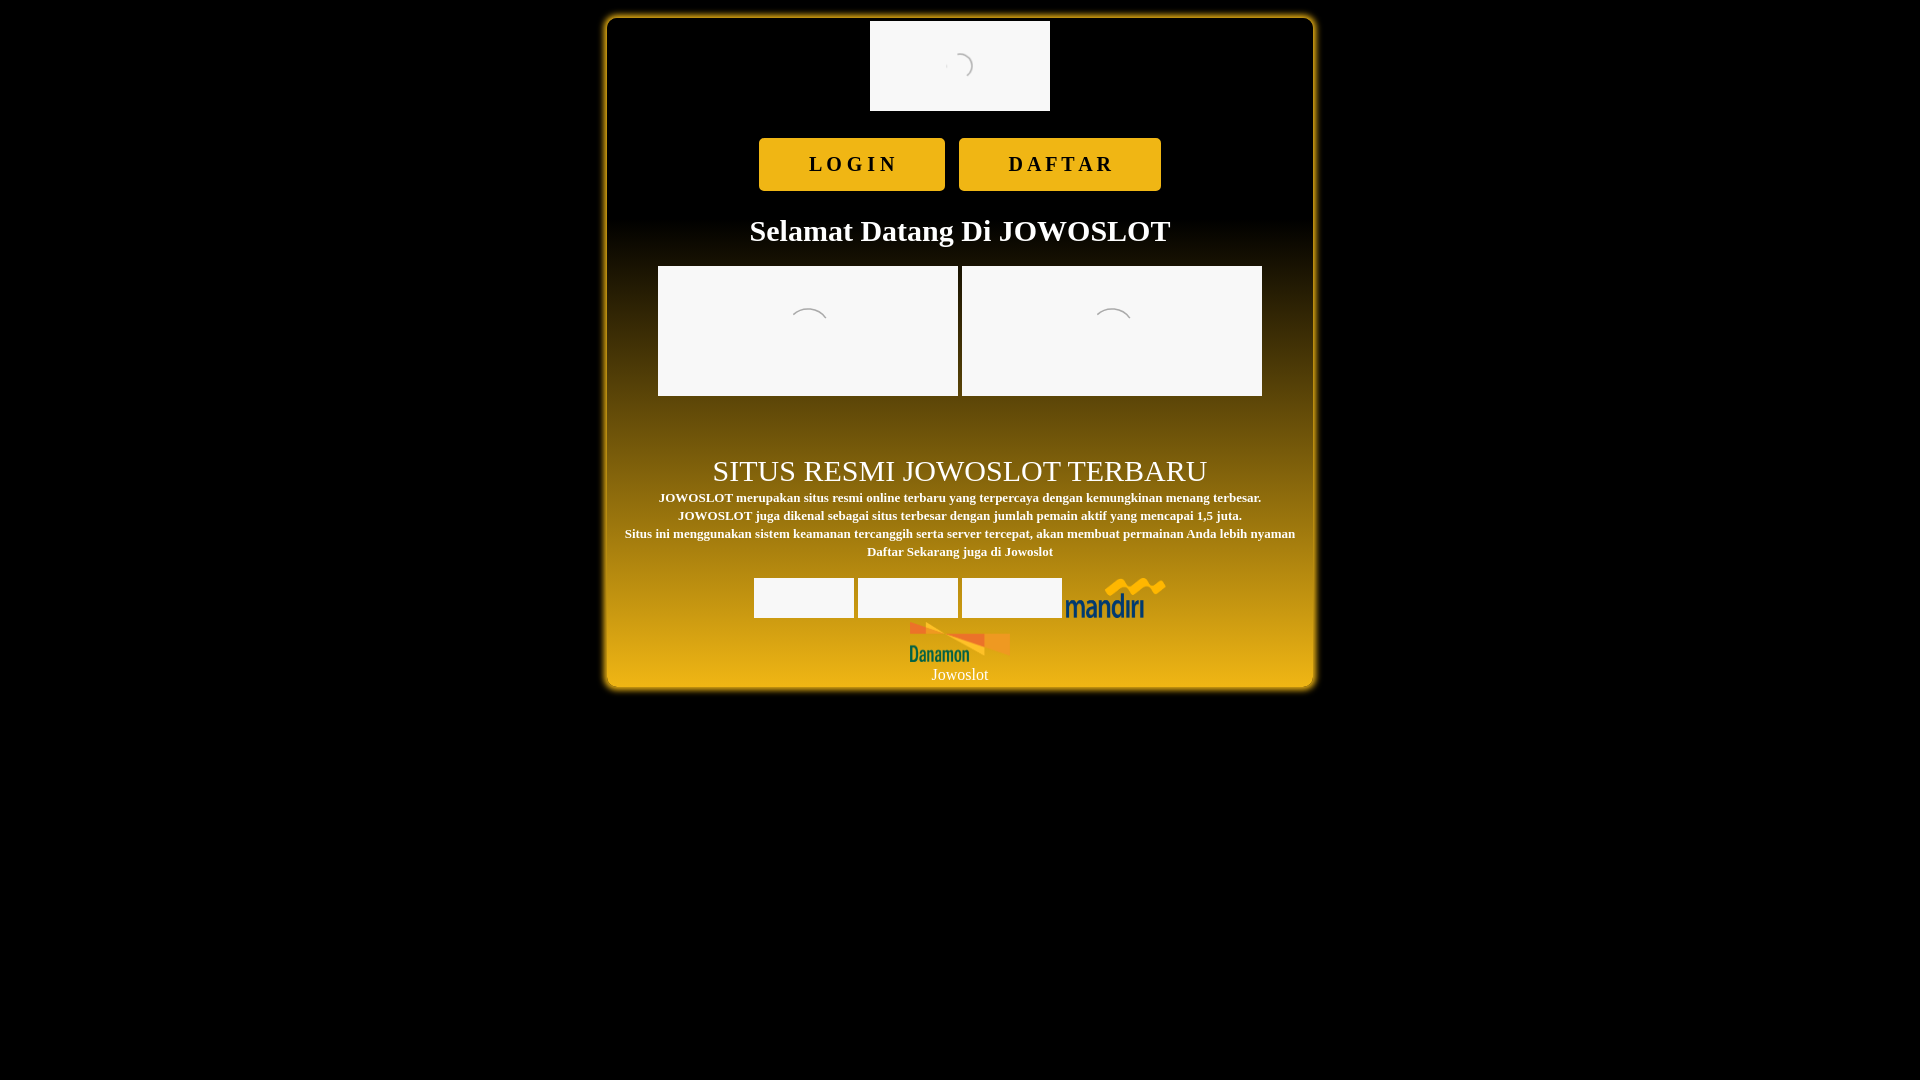  I want to click on Bank BCA, so click(804, 597).